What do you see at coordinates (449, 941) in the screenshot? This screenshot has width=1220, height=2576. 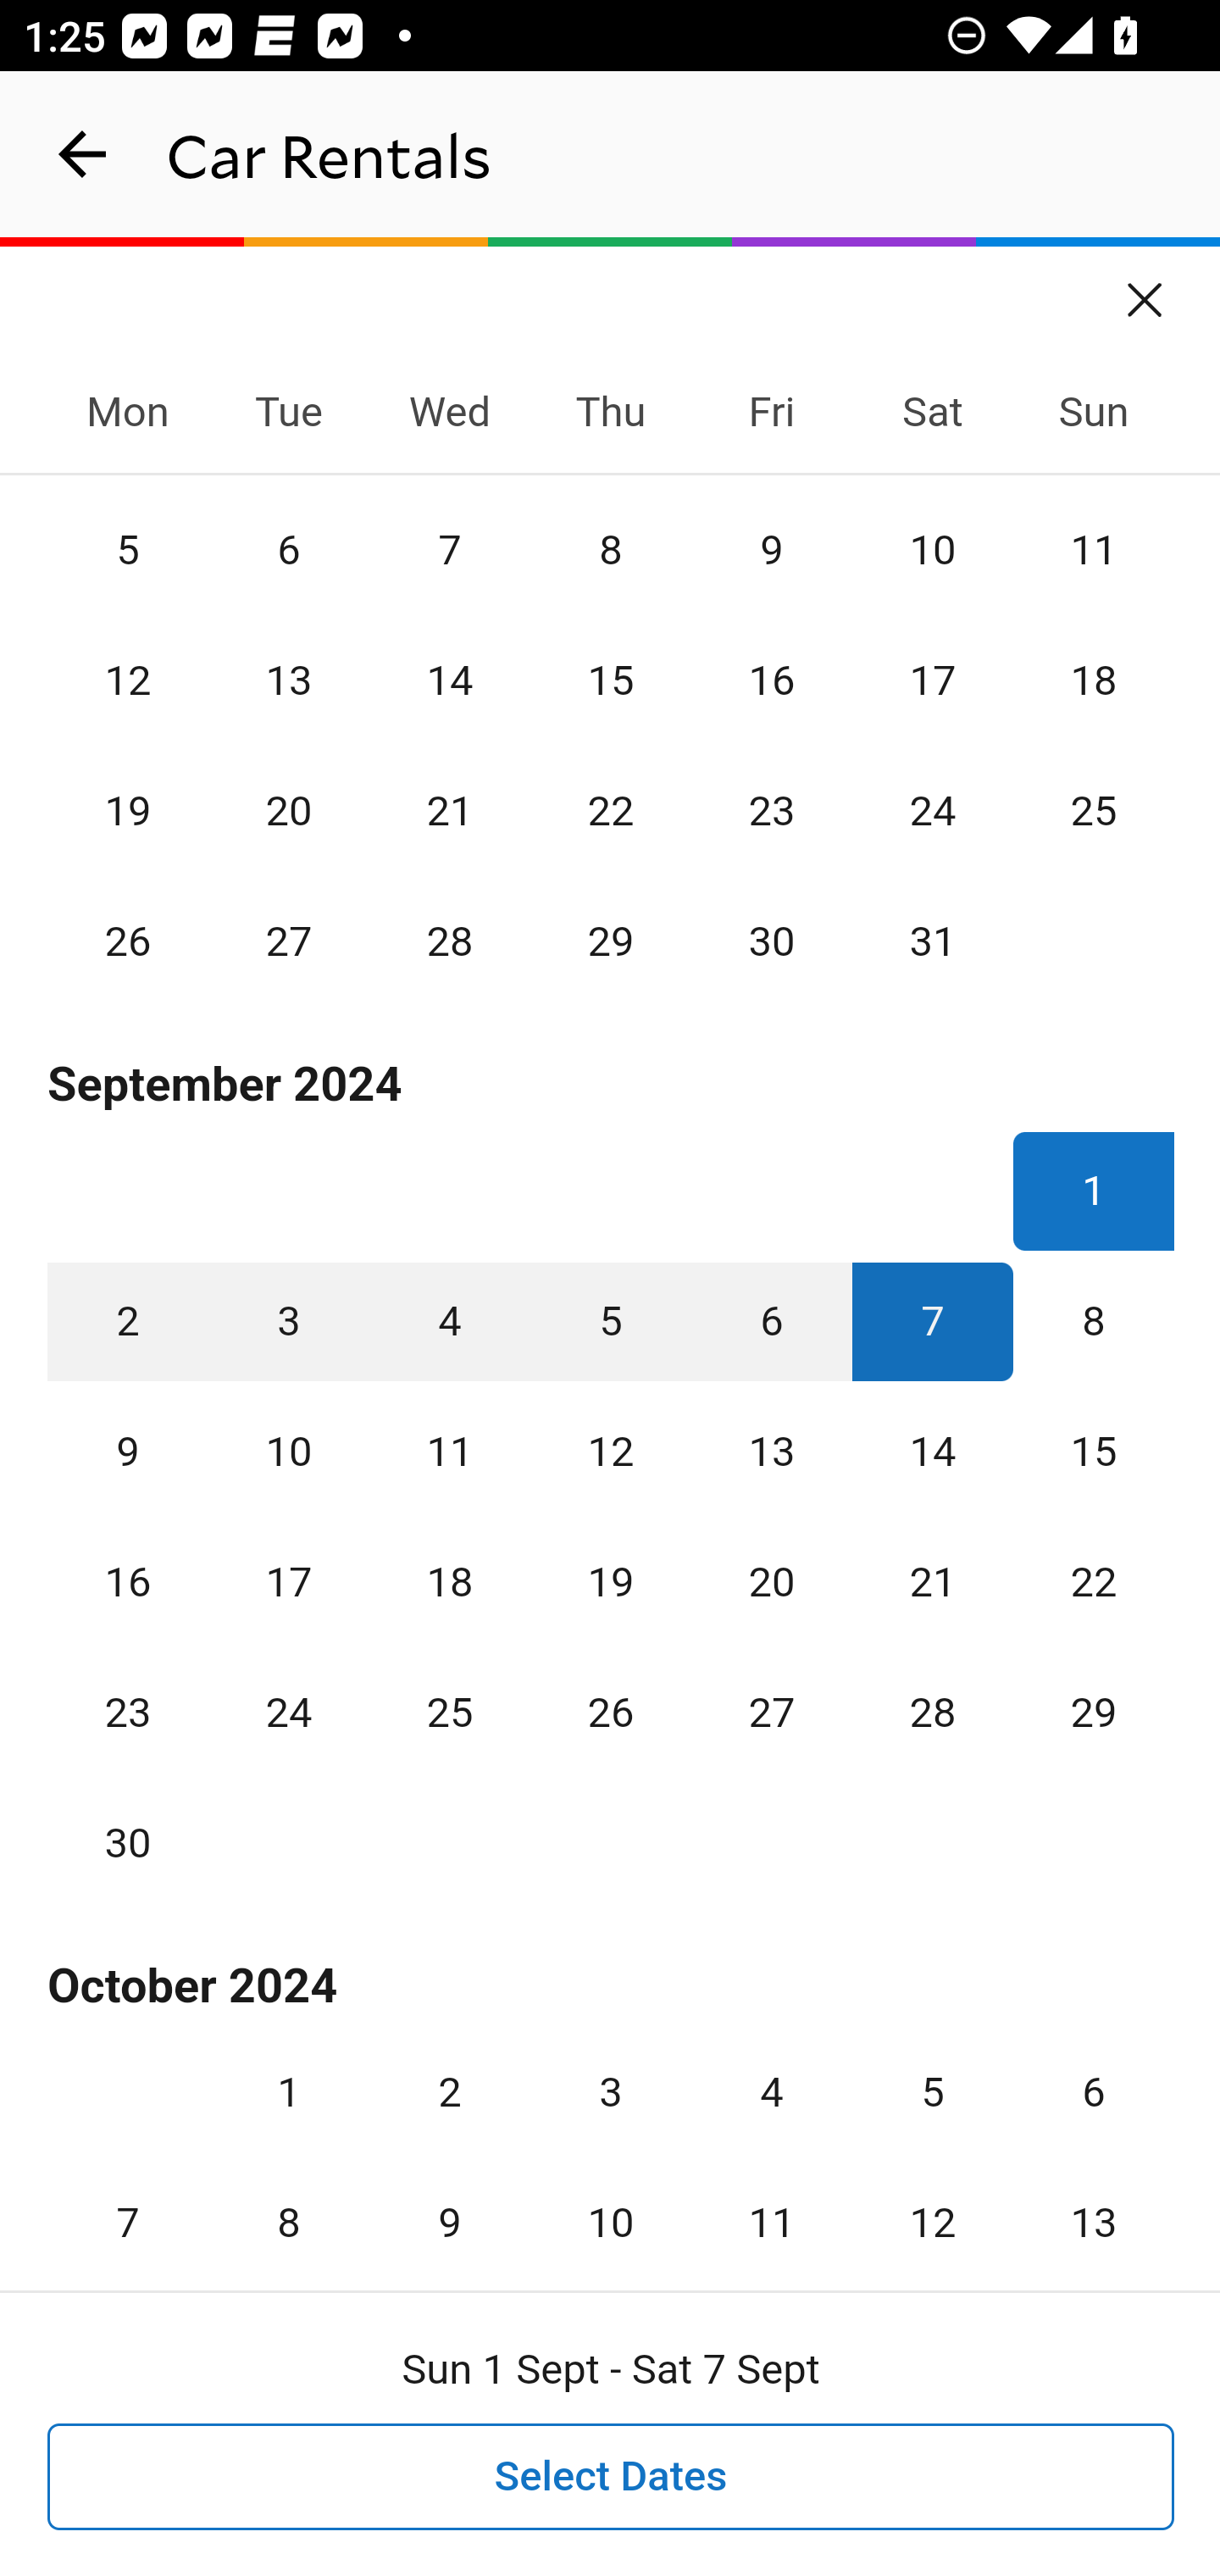 I see `28 August 2024` at bounding box center [449, 941].